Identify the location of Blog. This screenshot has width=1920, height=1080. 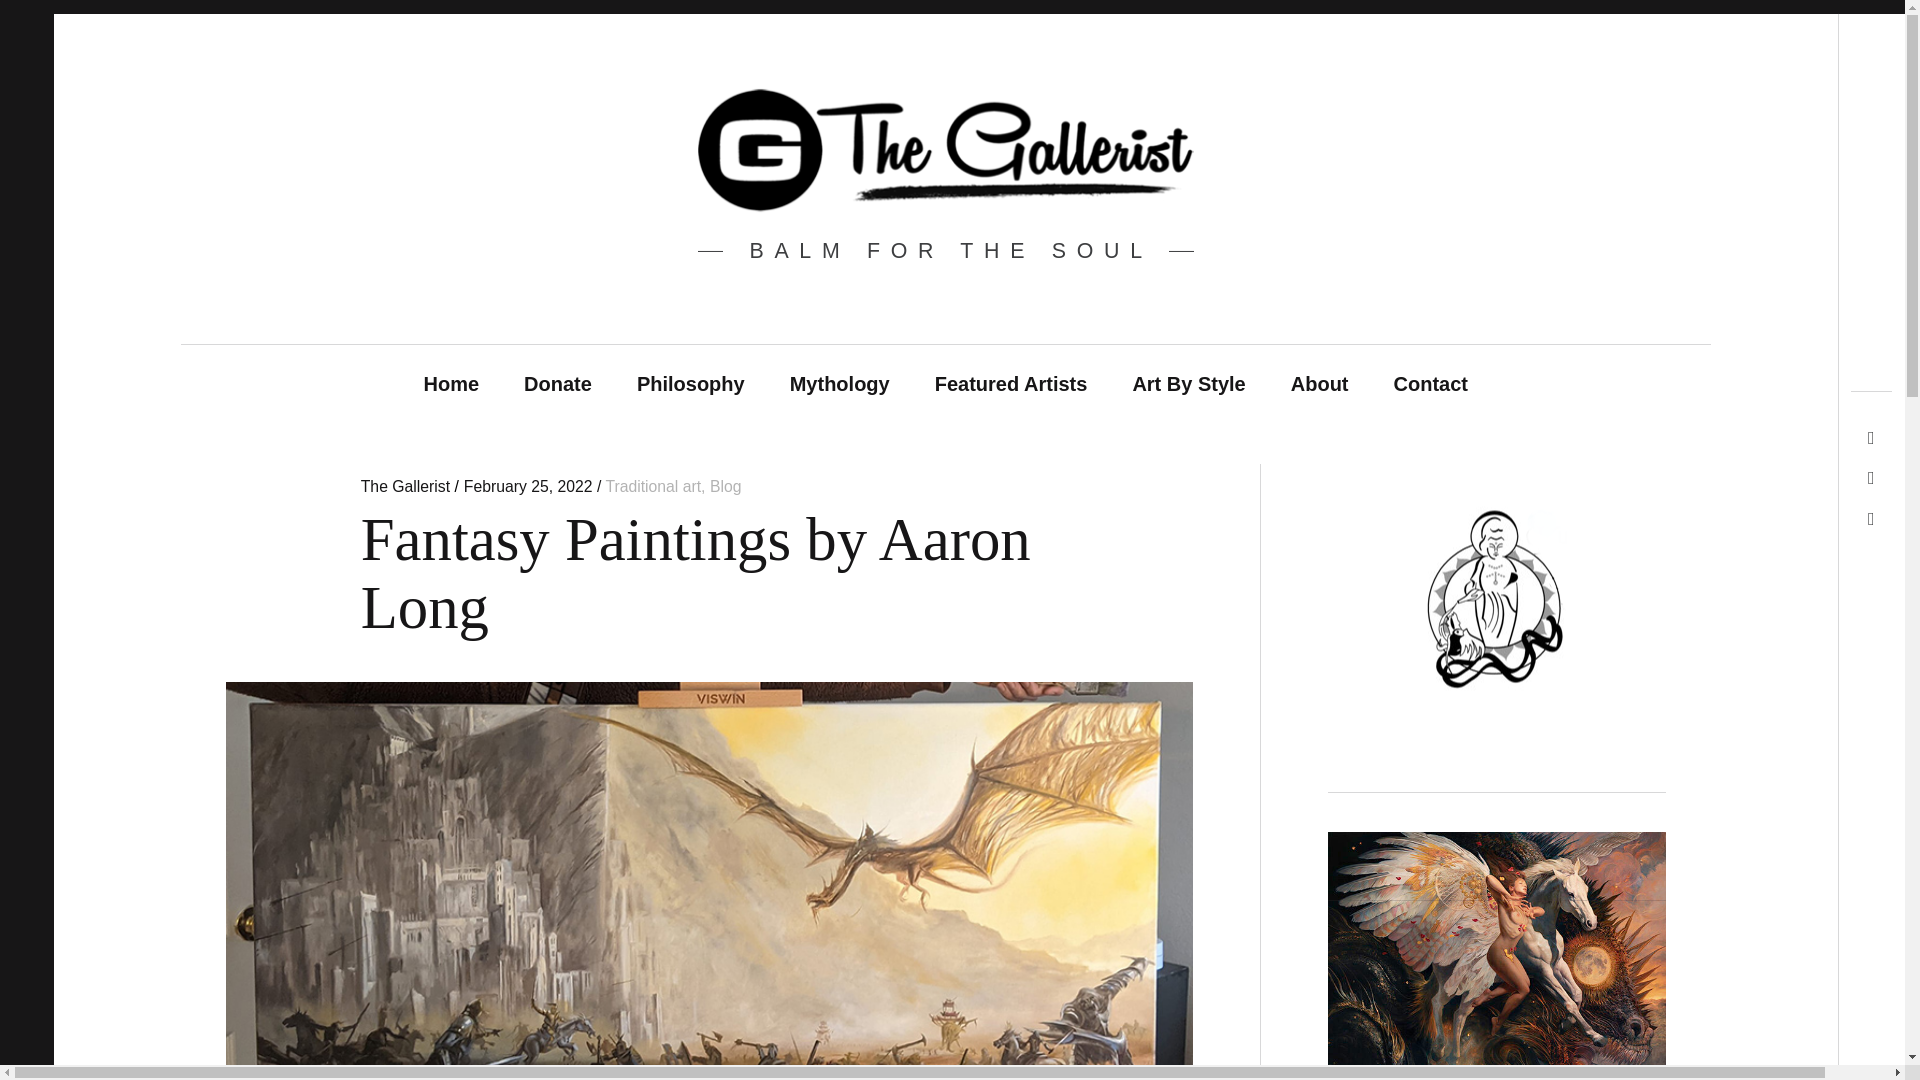
(726, 487).